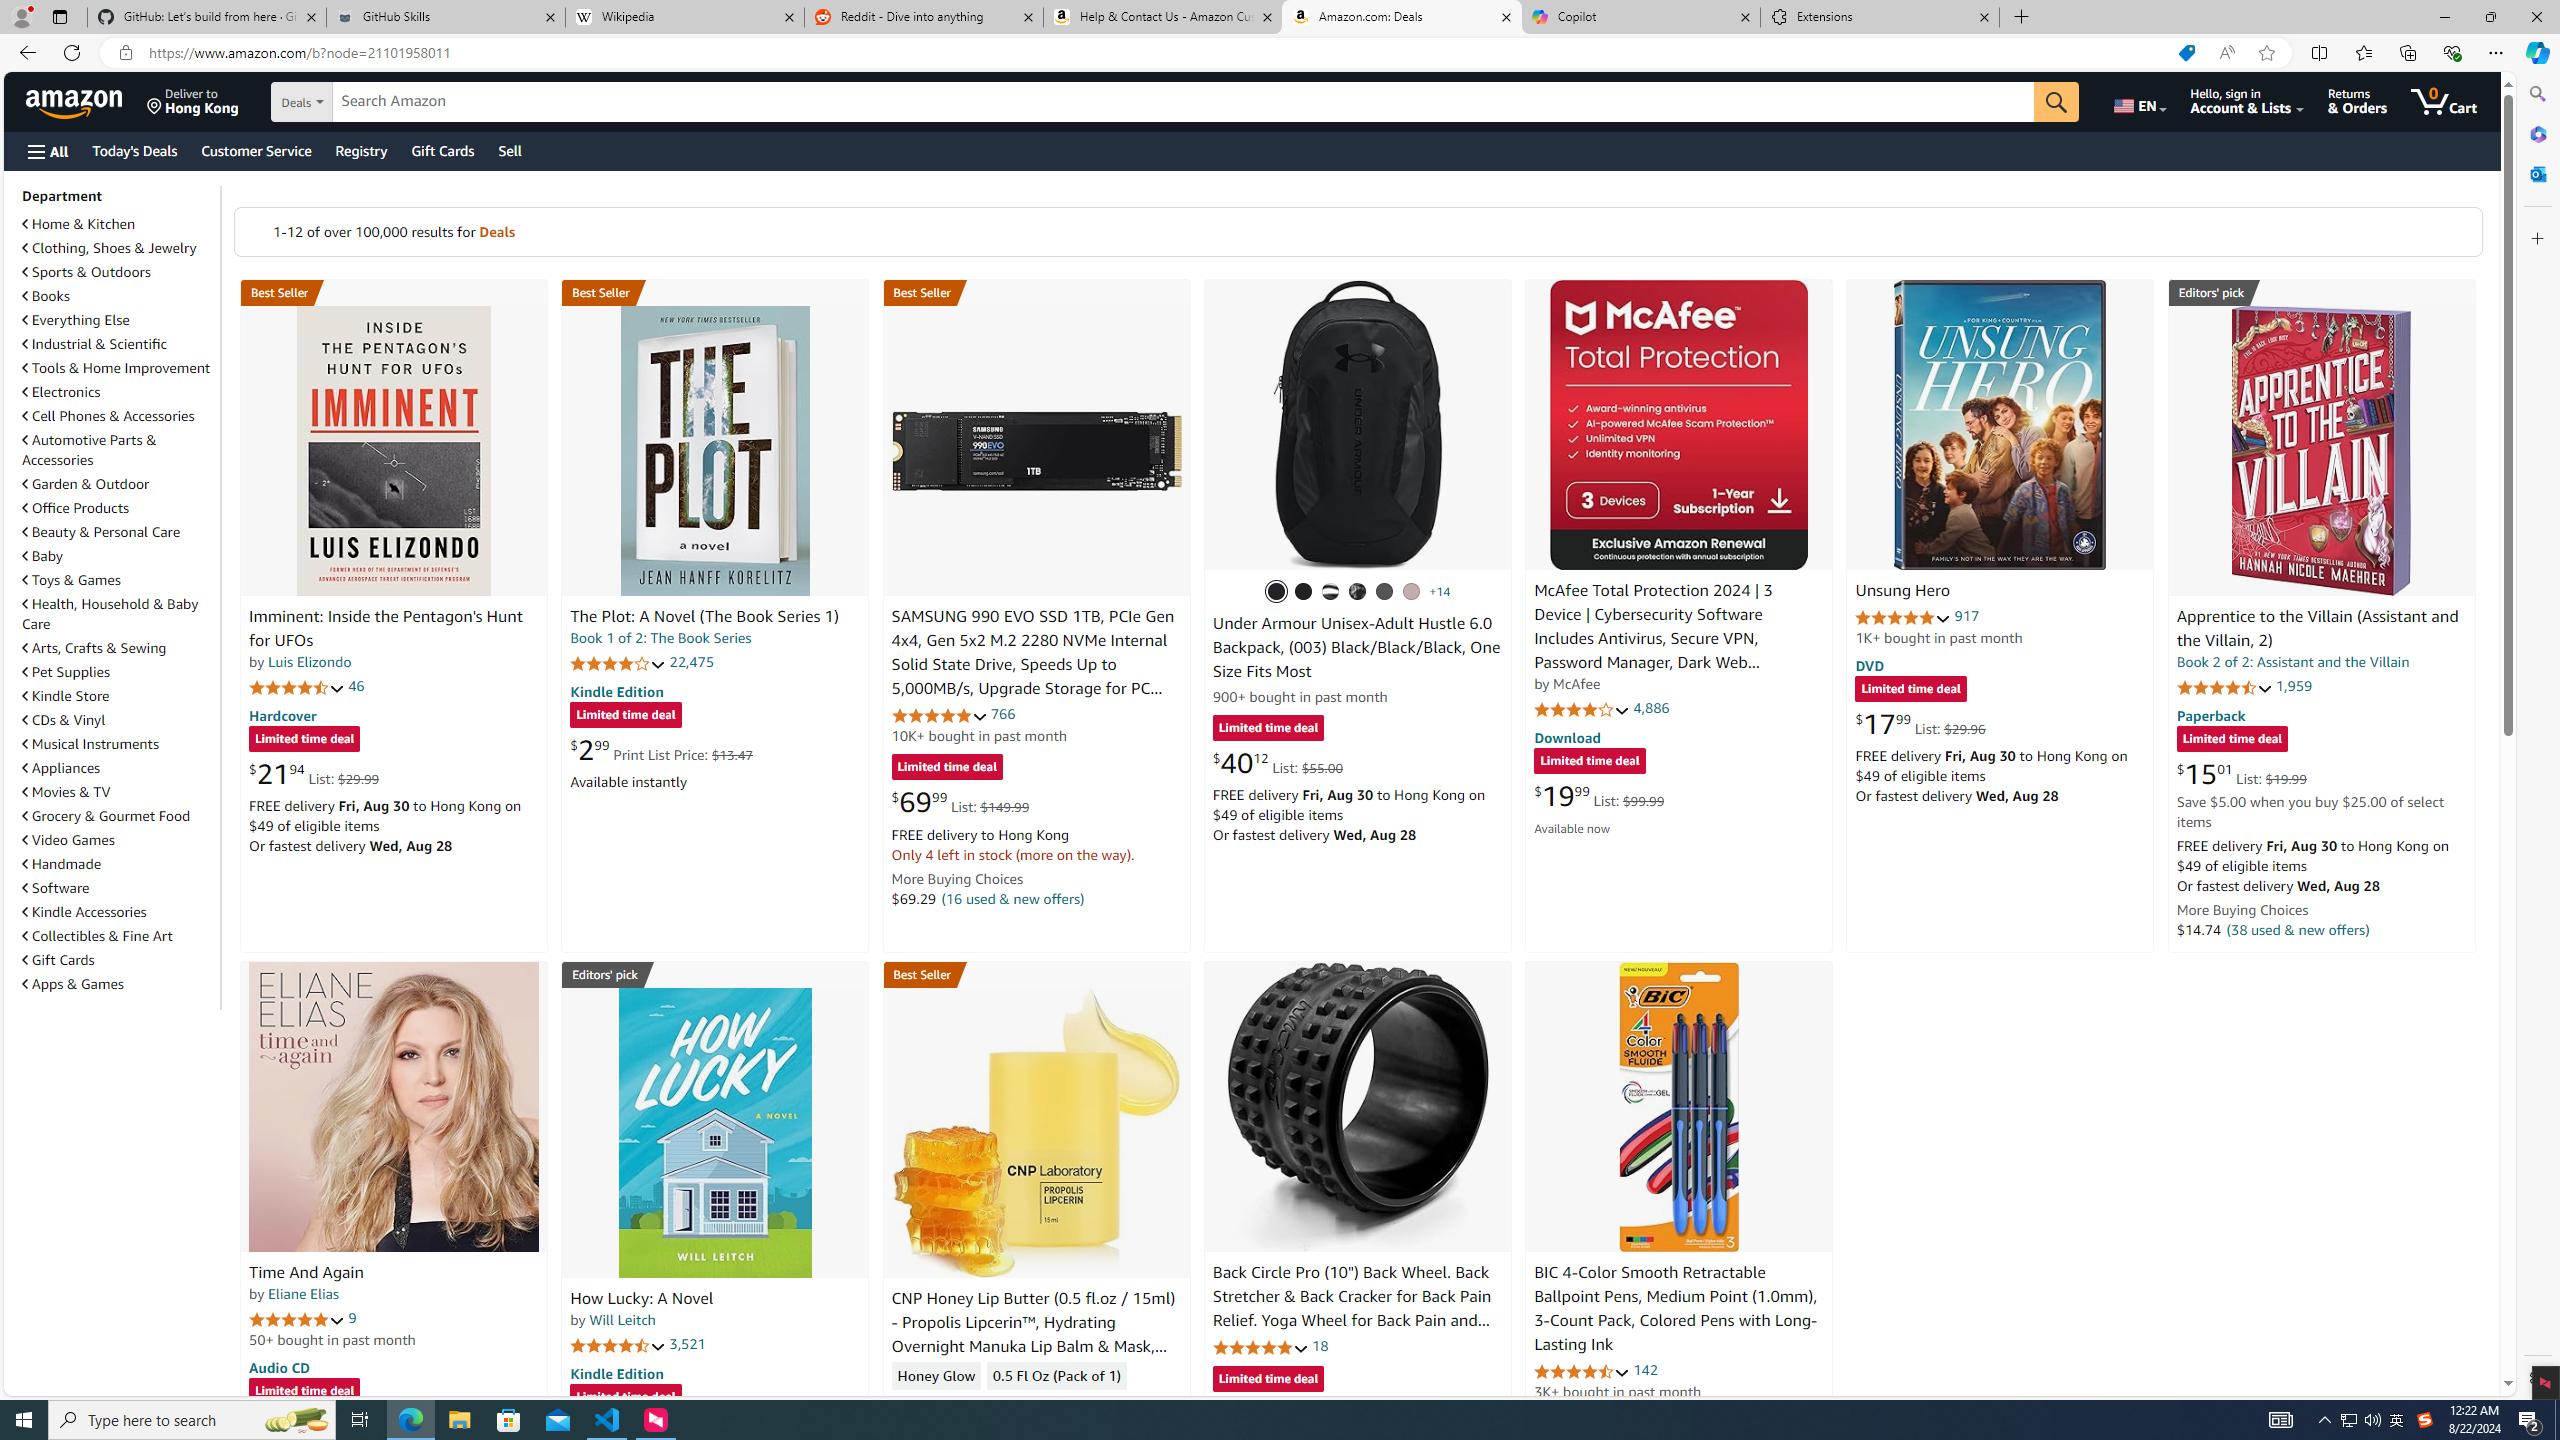 Image resolution: width=2560 pixels, height=1440 pixels. What do you see at coordinates (119, 839) in the screenshot?
I see `Video Games` at bounding box center [119, 839].